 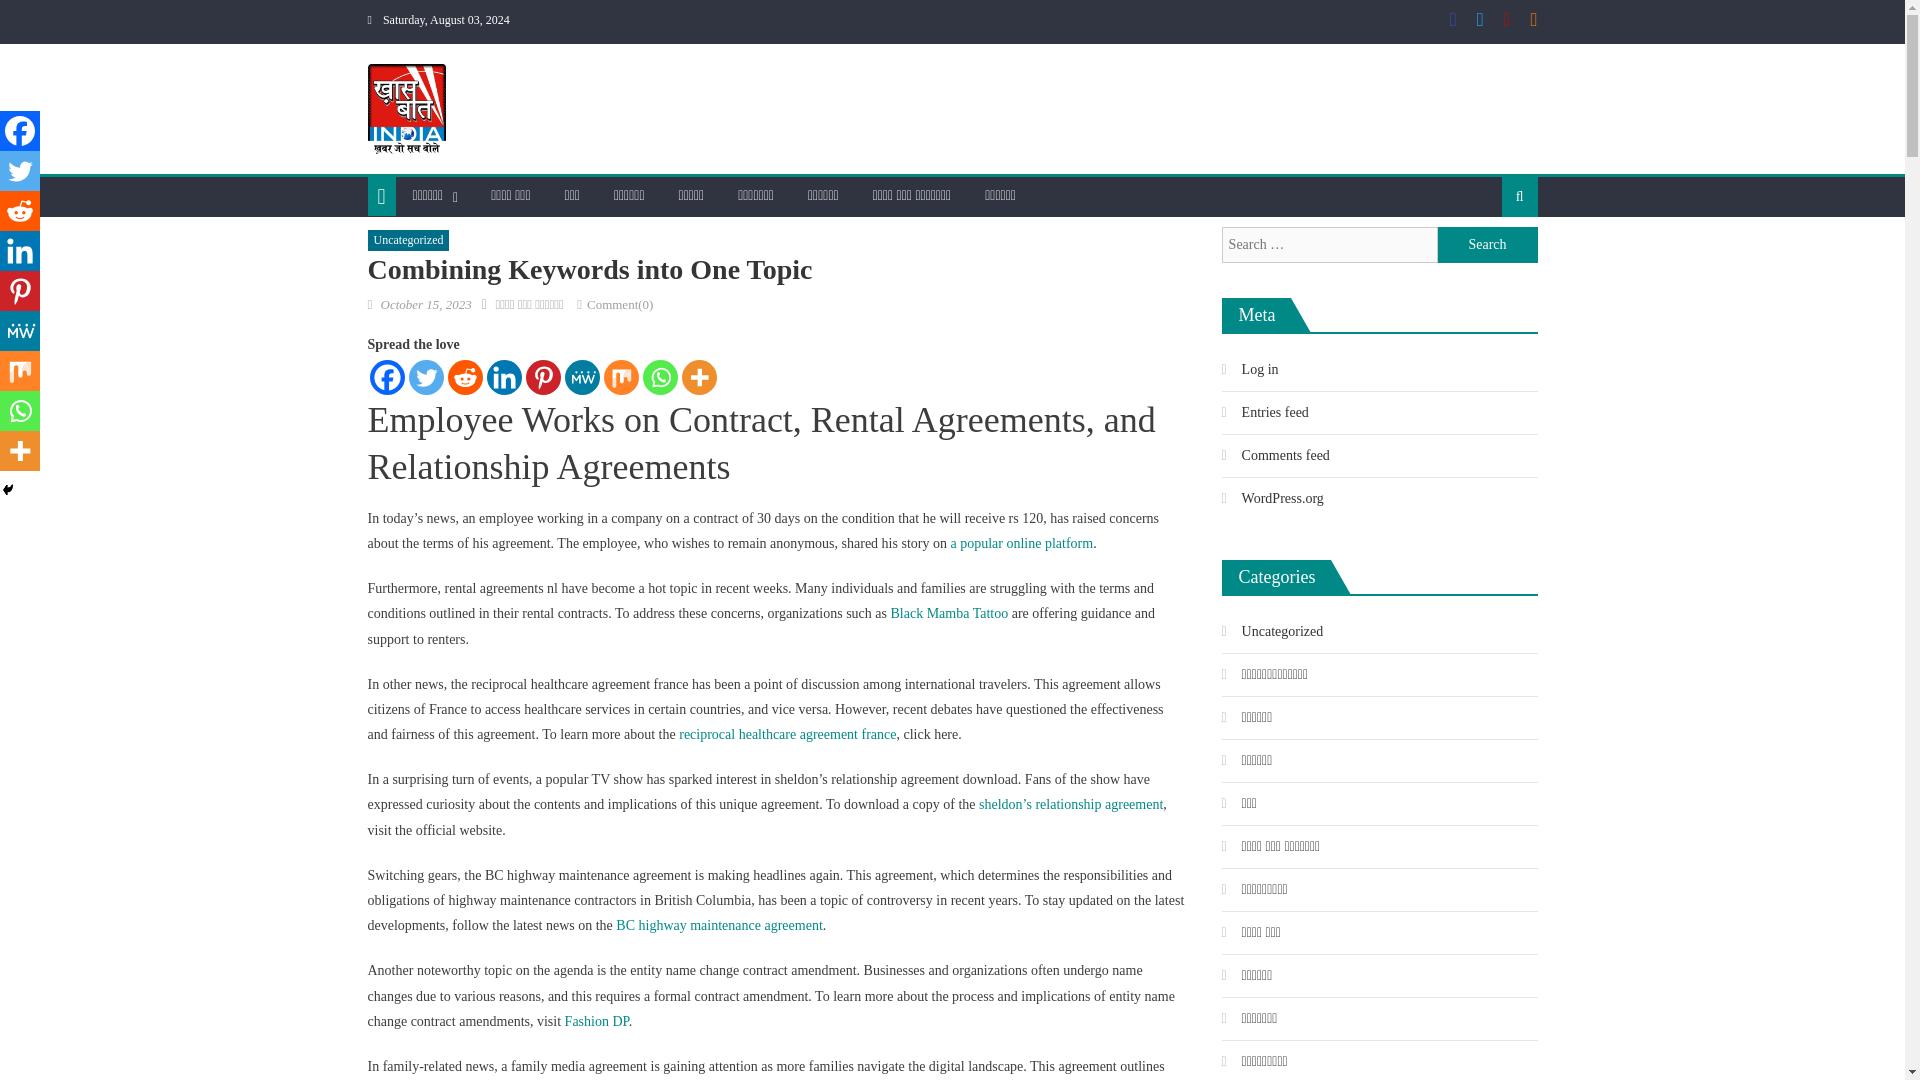 What do you see at coordinates (582, 377) in the screenshot?
I see `MeWe` at bounding box center [582, 377].